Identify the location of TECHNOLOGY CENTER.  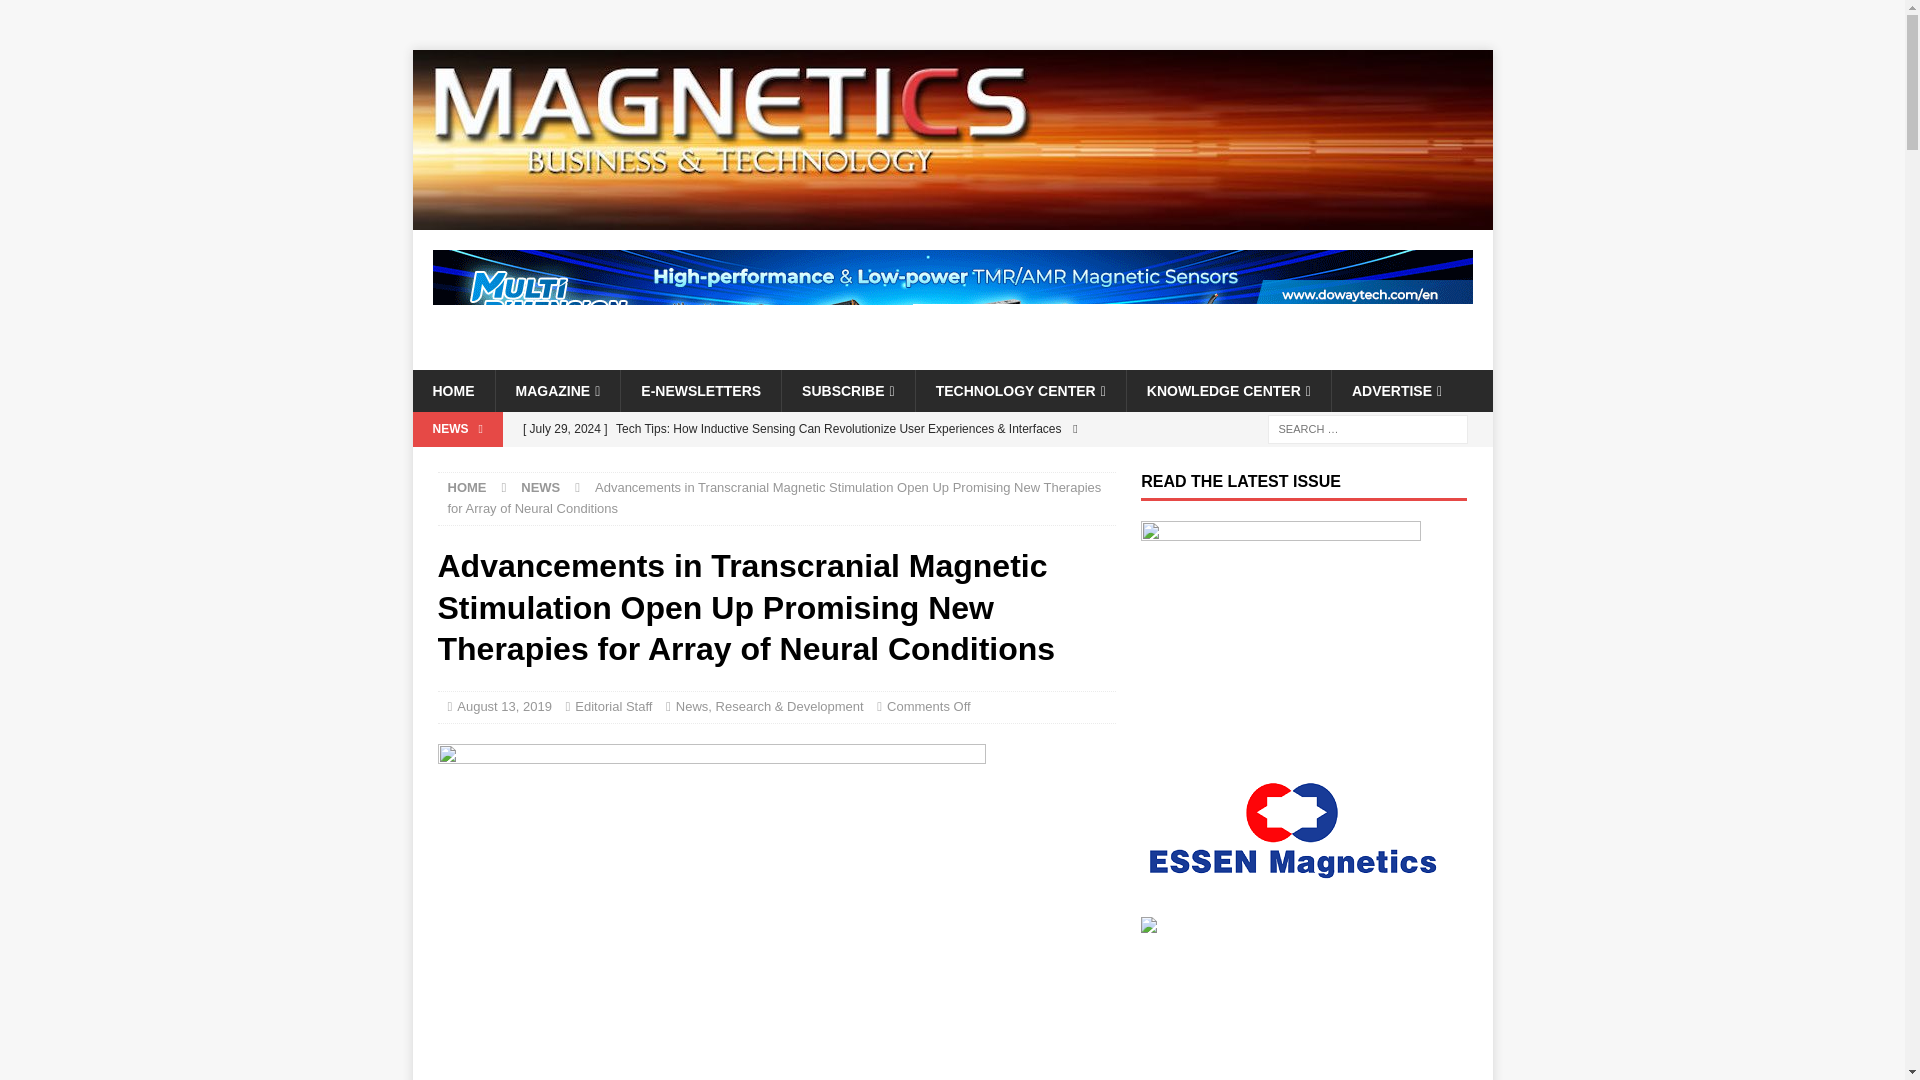
(1020, 390).